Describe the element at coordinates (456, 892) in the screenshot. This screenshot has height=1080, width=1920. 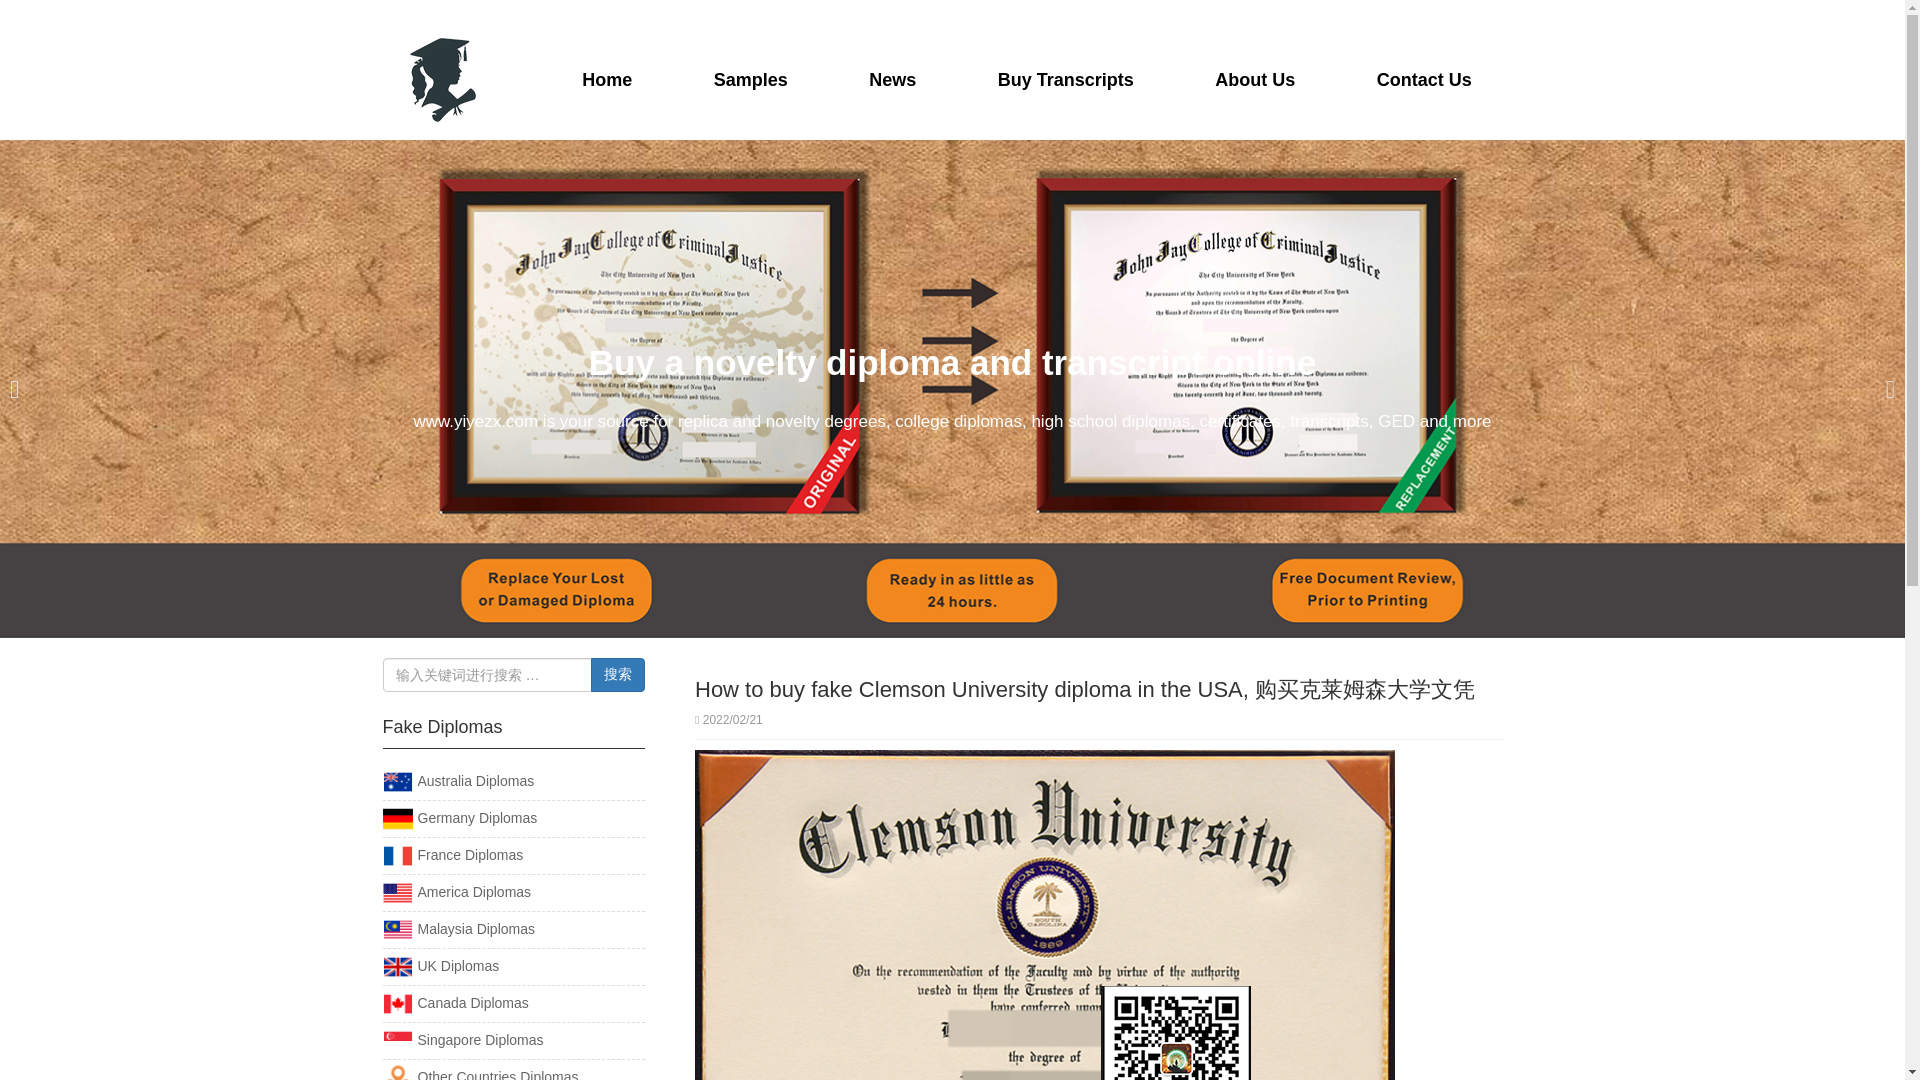
I see `America Diplomas` at that location.